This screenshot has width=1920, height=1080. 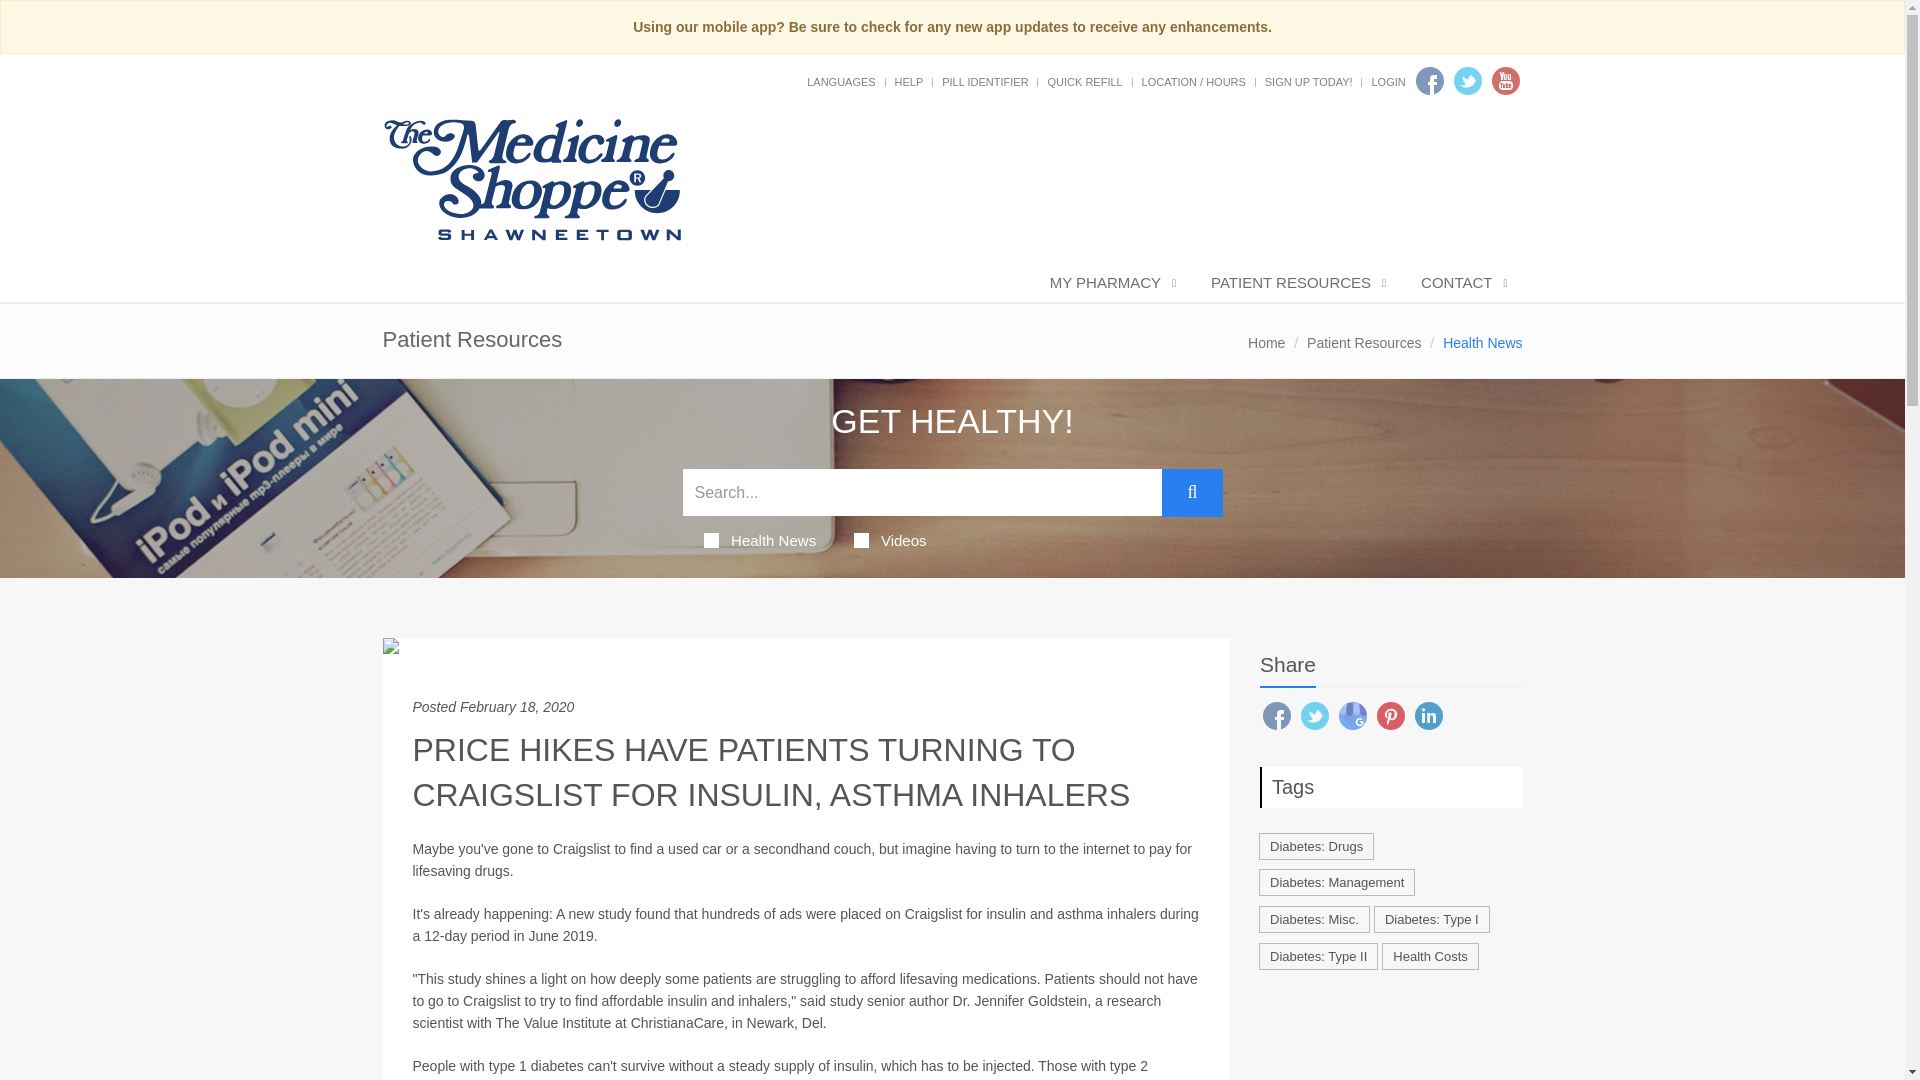 I want to click on LOGIN, so click(x=1388, y=81).